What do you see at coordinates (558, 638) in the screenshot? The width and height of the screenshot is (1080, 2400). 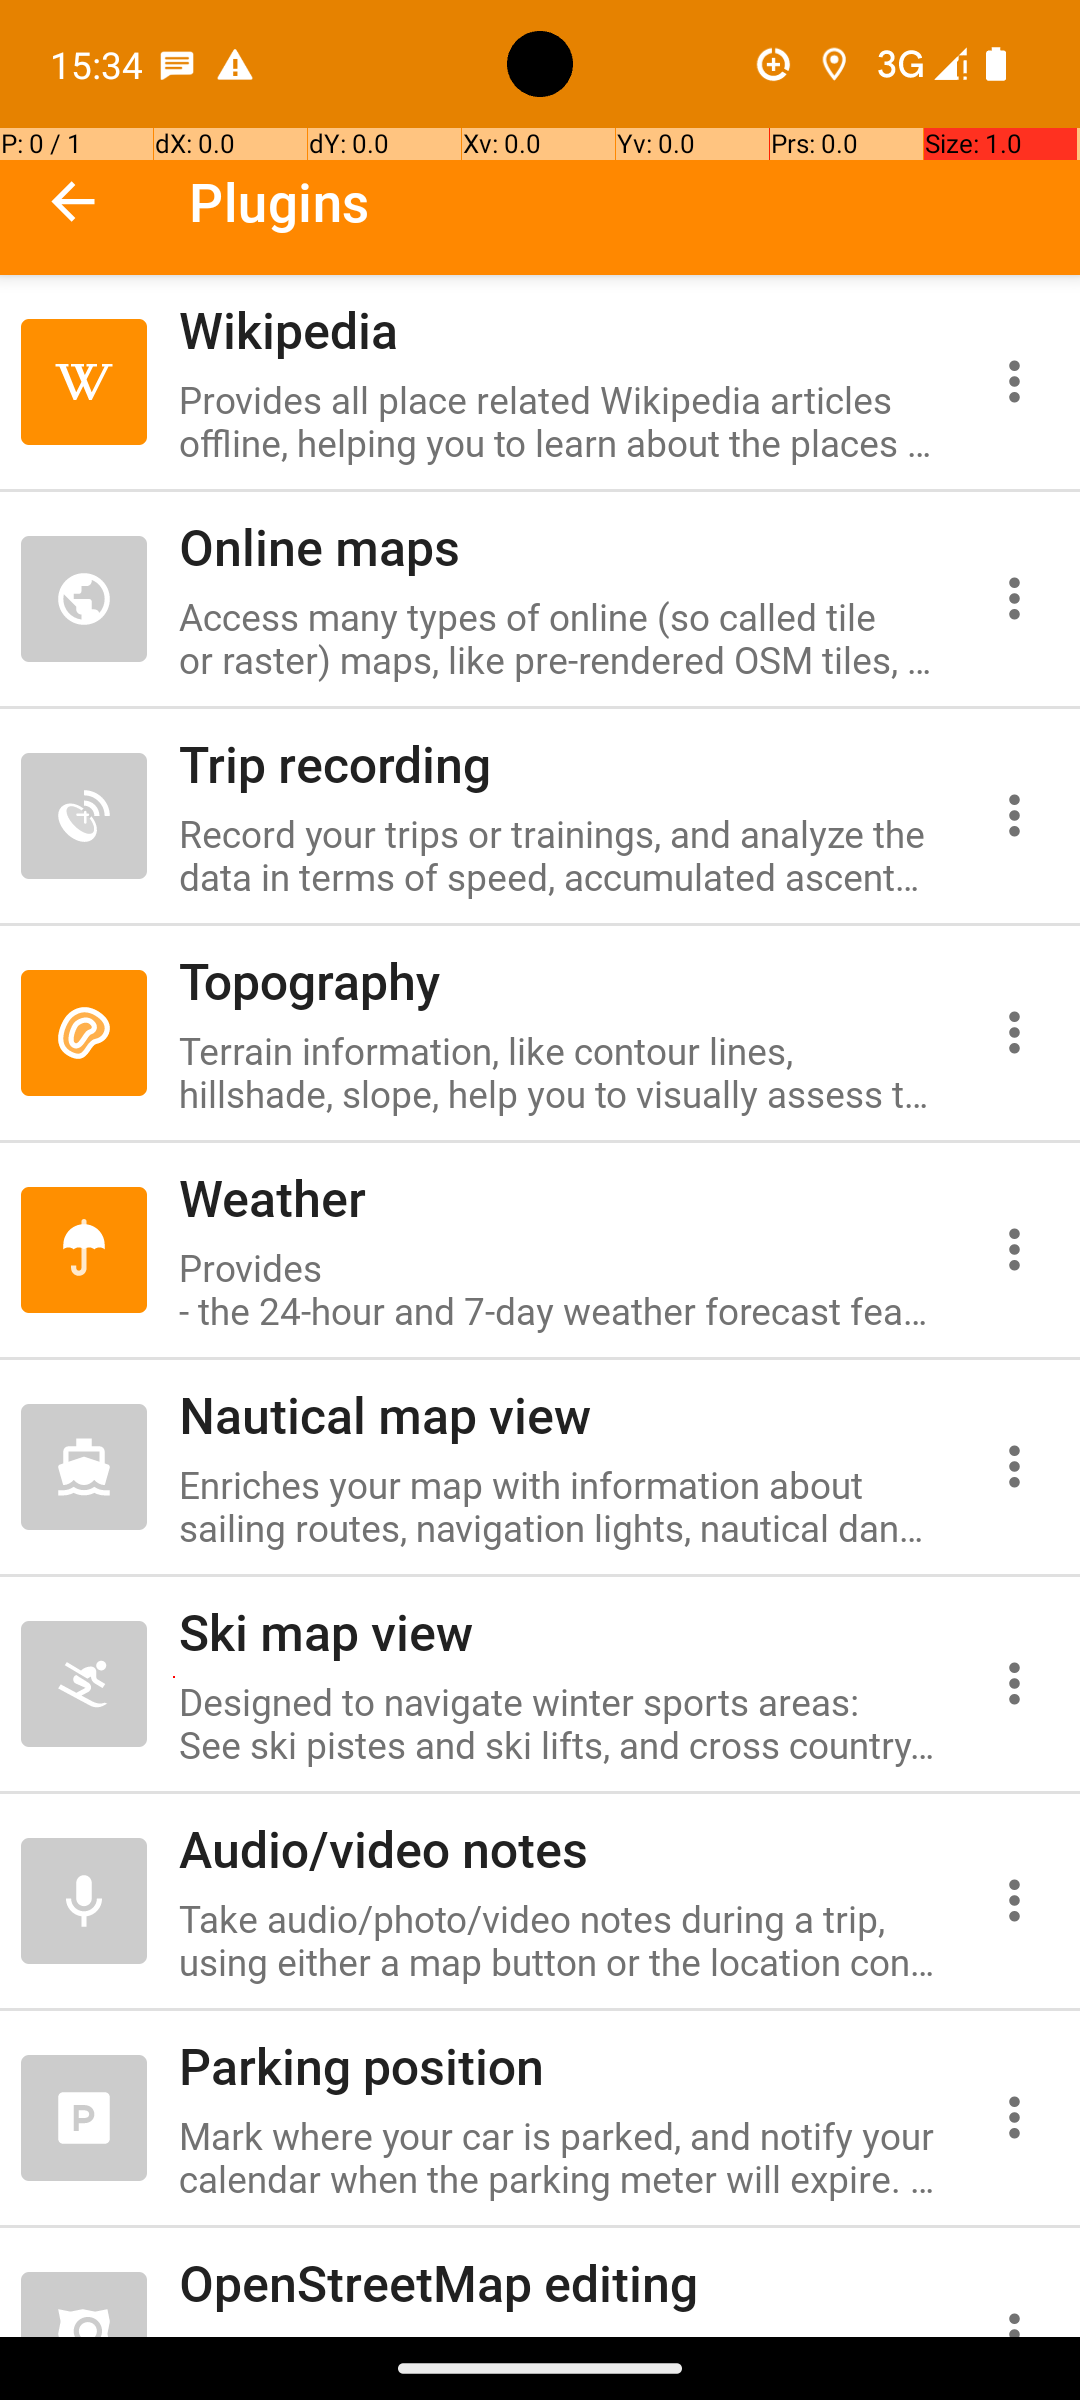 I see `Access many types of online (so called tile or raster) maps, like pre-rendered OSM tiles, satellite images, and special purpose layers like weather maps, climate maps, geological maps, hillshade layers, etc.

 Any of these maps can be displayed as the main (base) map, or as an overlay or underlay to another base map (like OsmAnd's offline vector maps). Certain elements of the OsmAnd vector maps can be hidden via the 'Configure map' menu to make any underlay map more visible.

 Download tile maps directly, or copy them as SQLite database files to OsmAnd's data folder using one of the many third-party map preparation tools.` at bounding box center [558, 638].